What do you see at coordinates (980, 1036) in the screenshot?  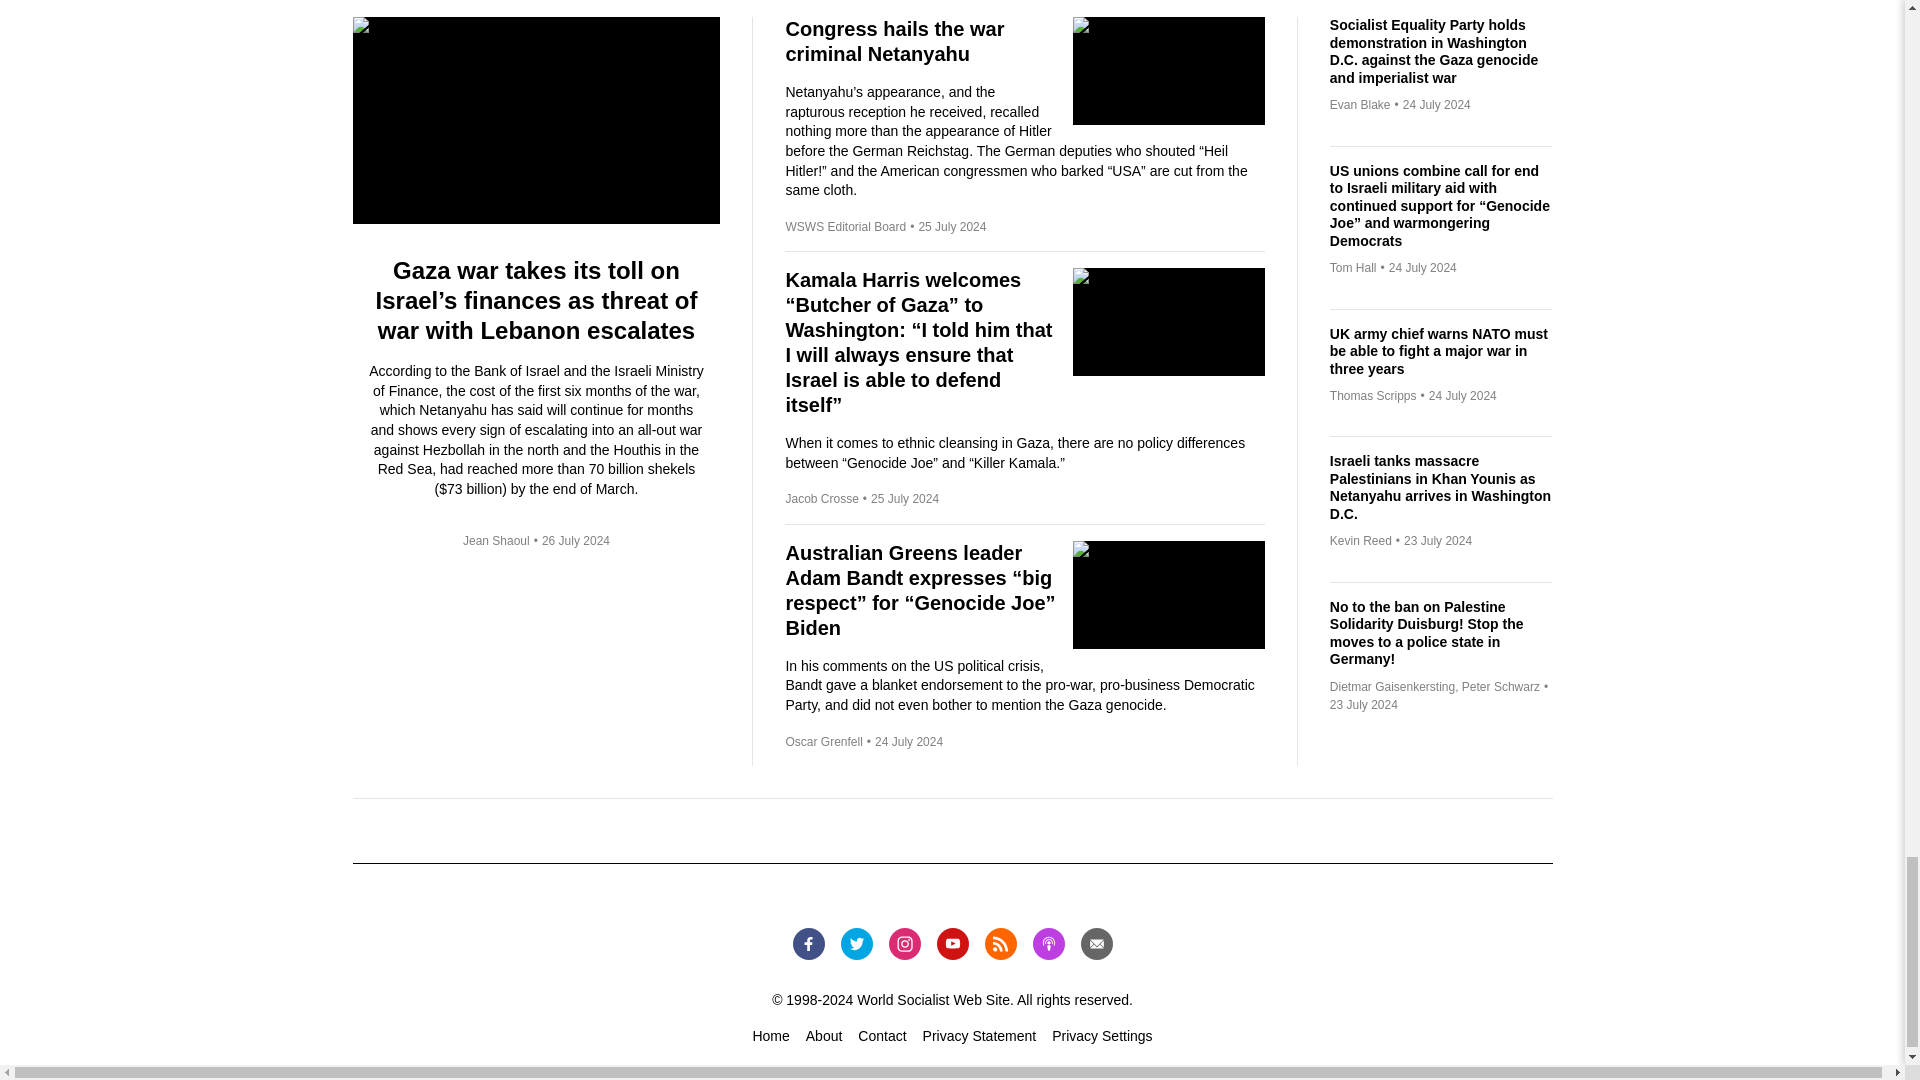 I see `Privacy Statement` at bounding box center [980, 1036].